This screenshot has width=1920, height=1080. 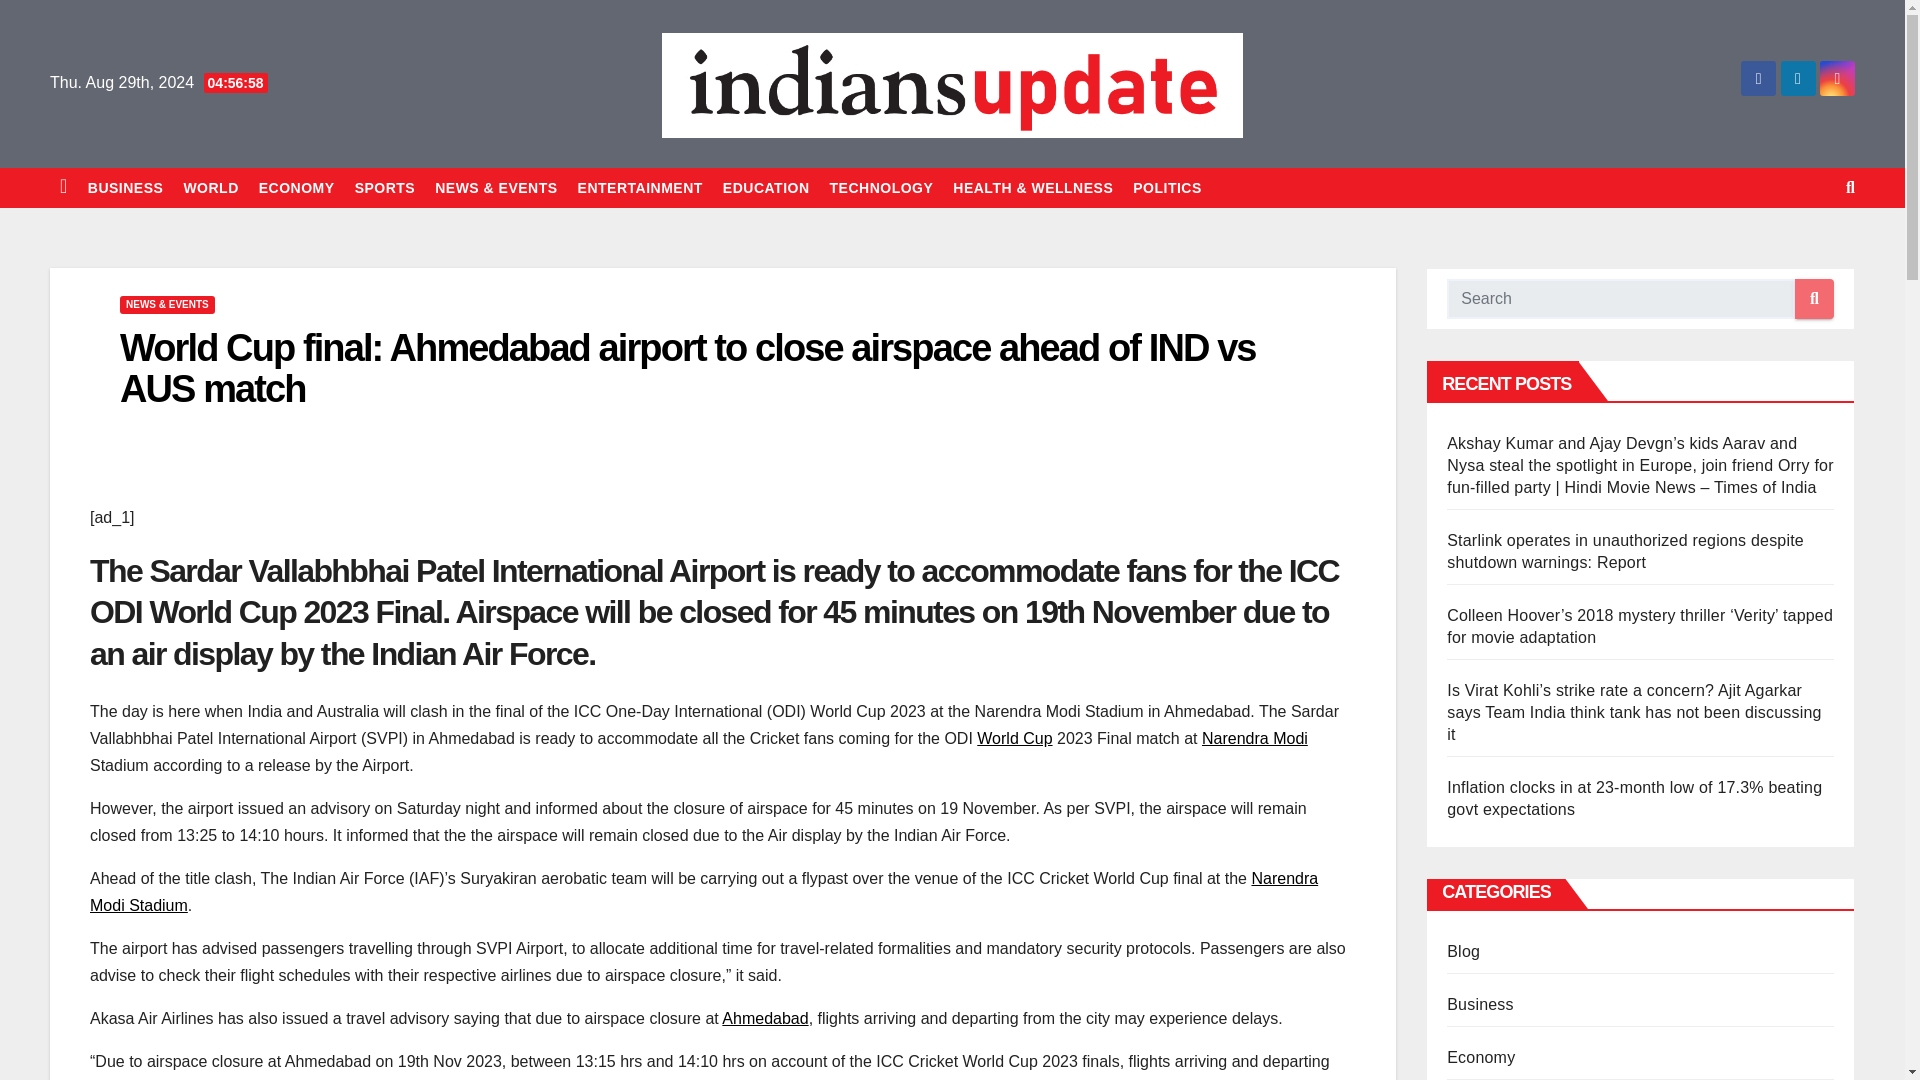 I want to click on ENTERTAINMENT, so click(x=640, y=188).